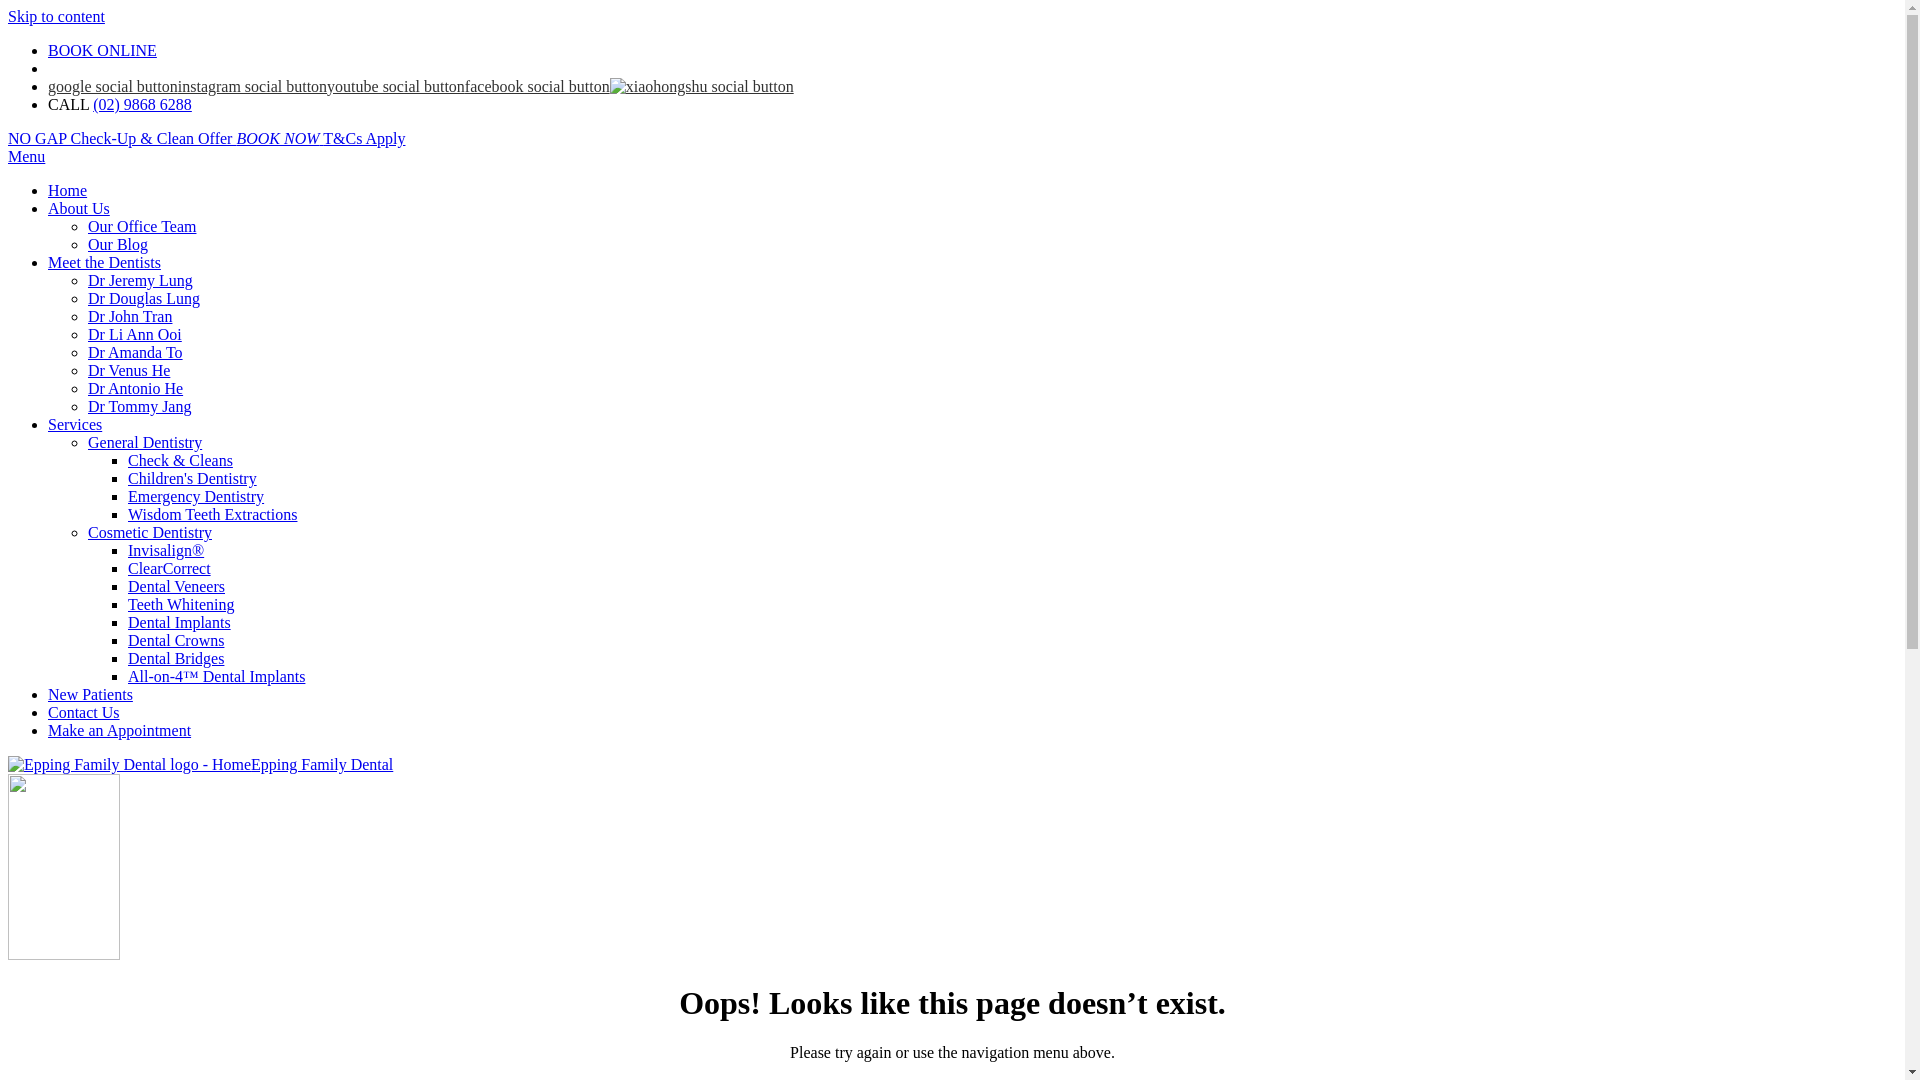 This screenshot has height=1080, width=1920. Describe the element at coordinates (136, 388) in the screenshot. I see `Dr Antonio He` at that location.